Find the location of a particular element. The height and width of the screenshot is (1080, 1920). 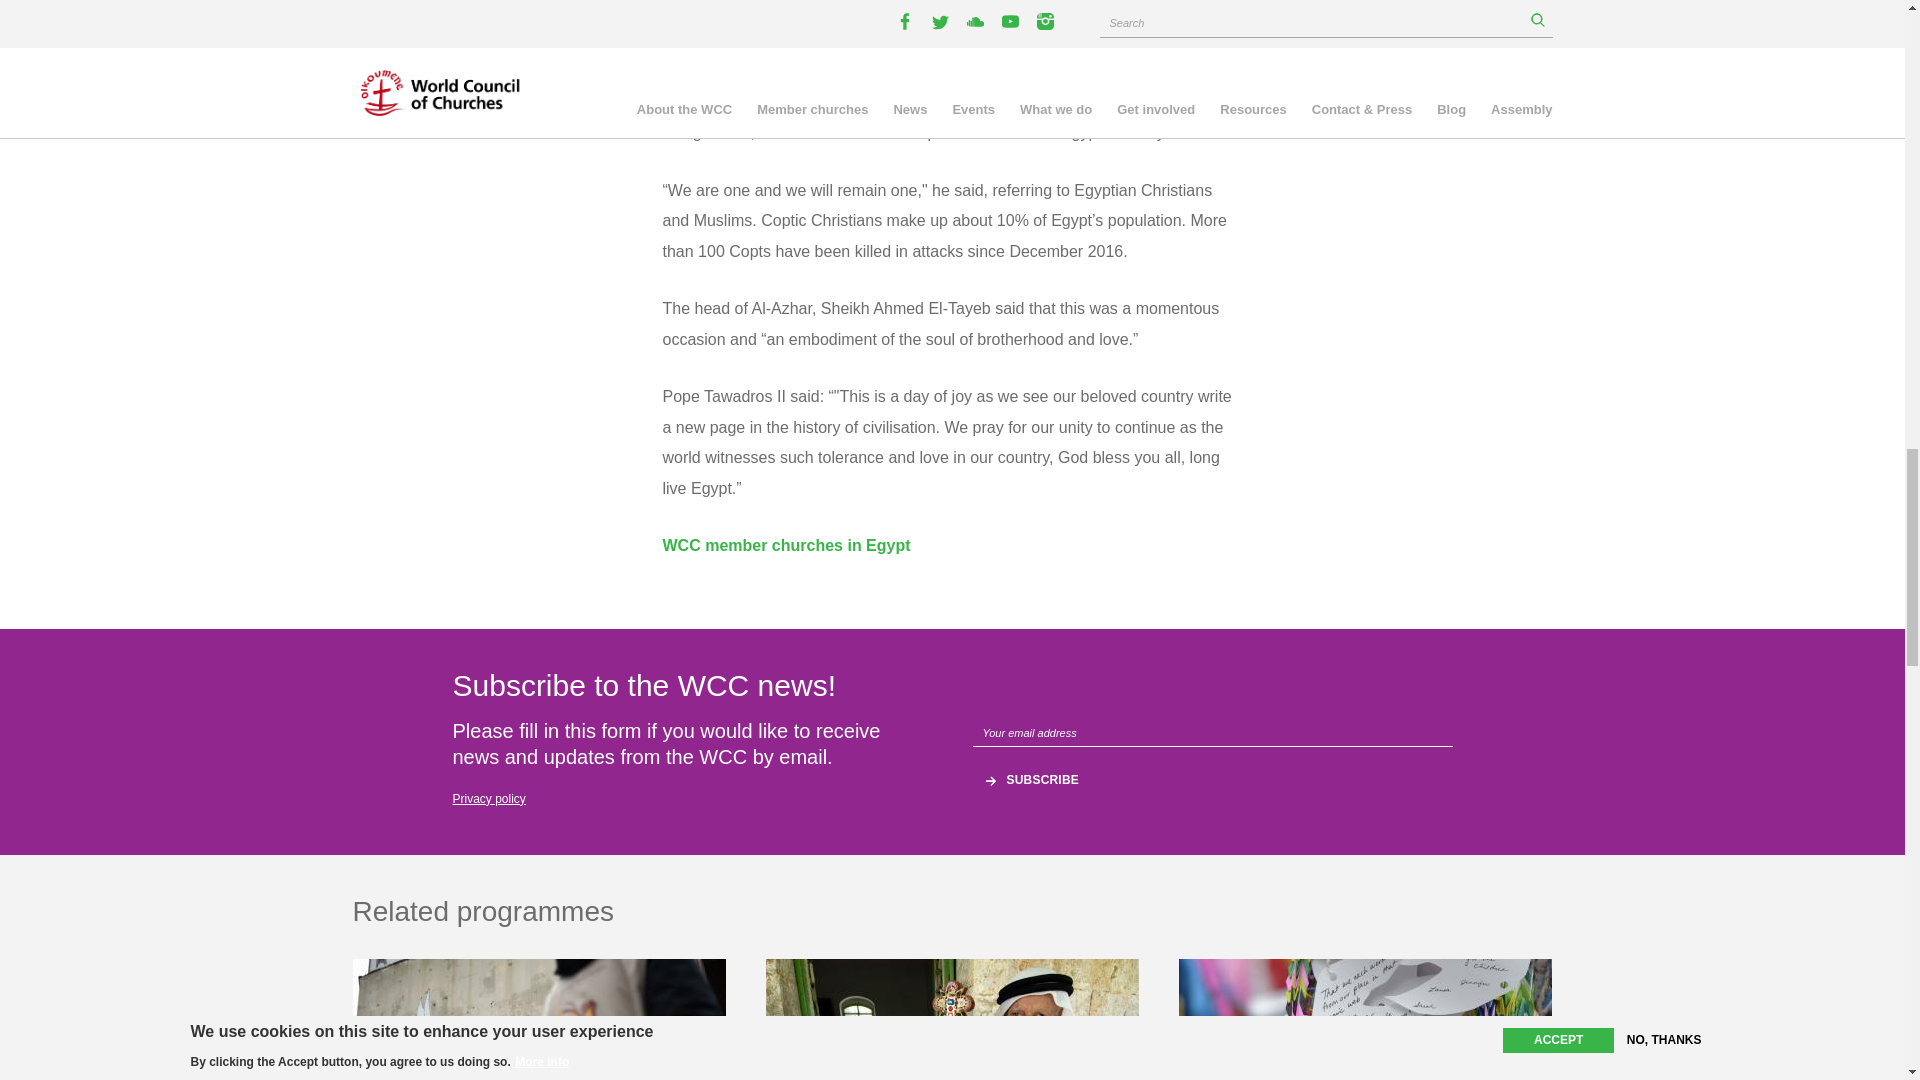

Solidarity with churches in the Middle East is located at coordinates (952, 1020).